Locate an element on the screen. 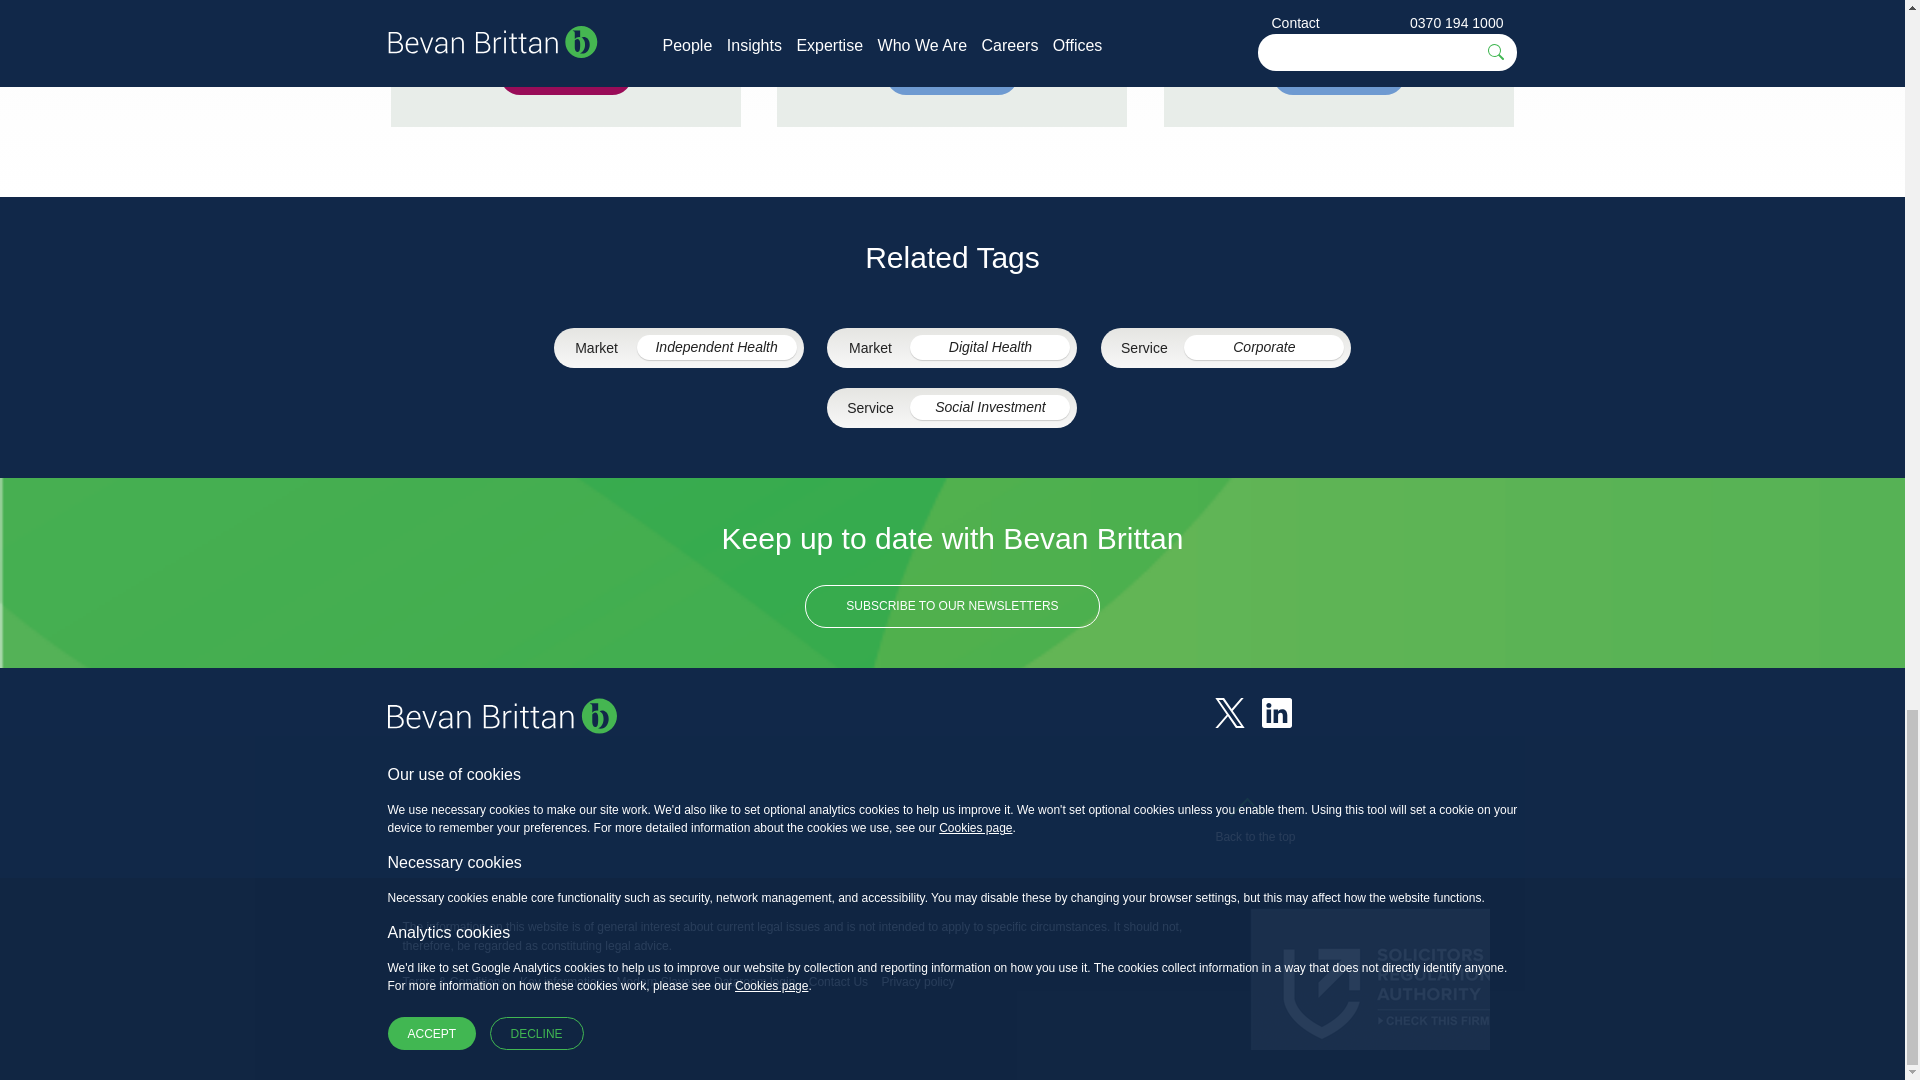  Corporate is located at coordinates (1264, 346).